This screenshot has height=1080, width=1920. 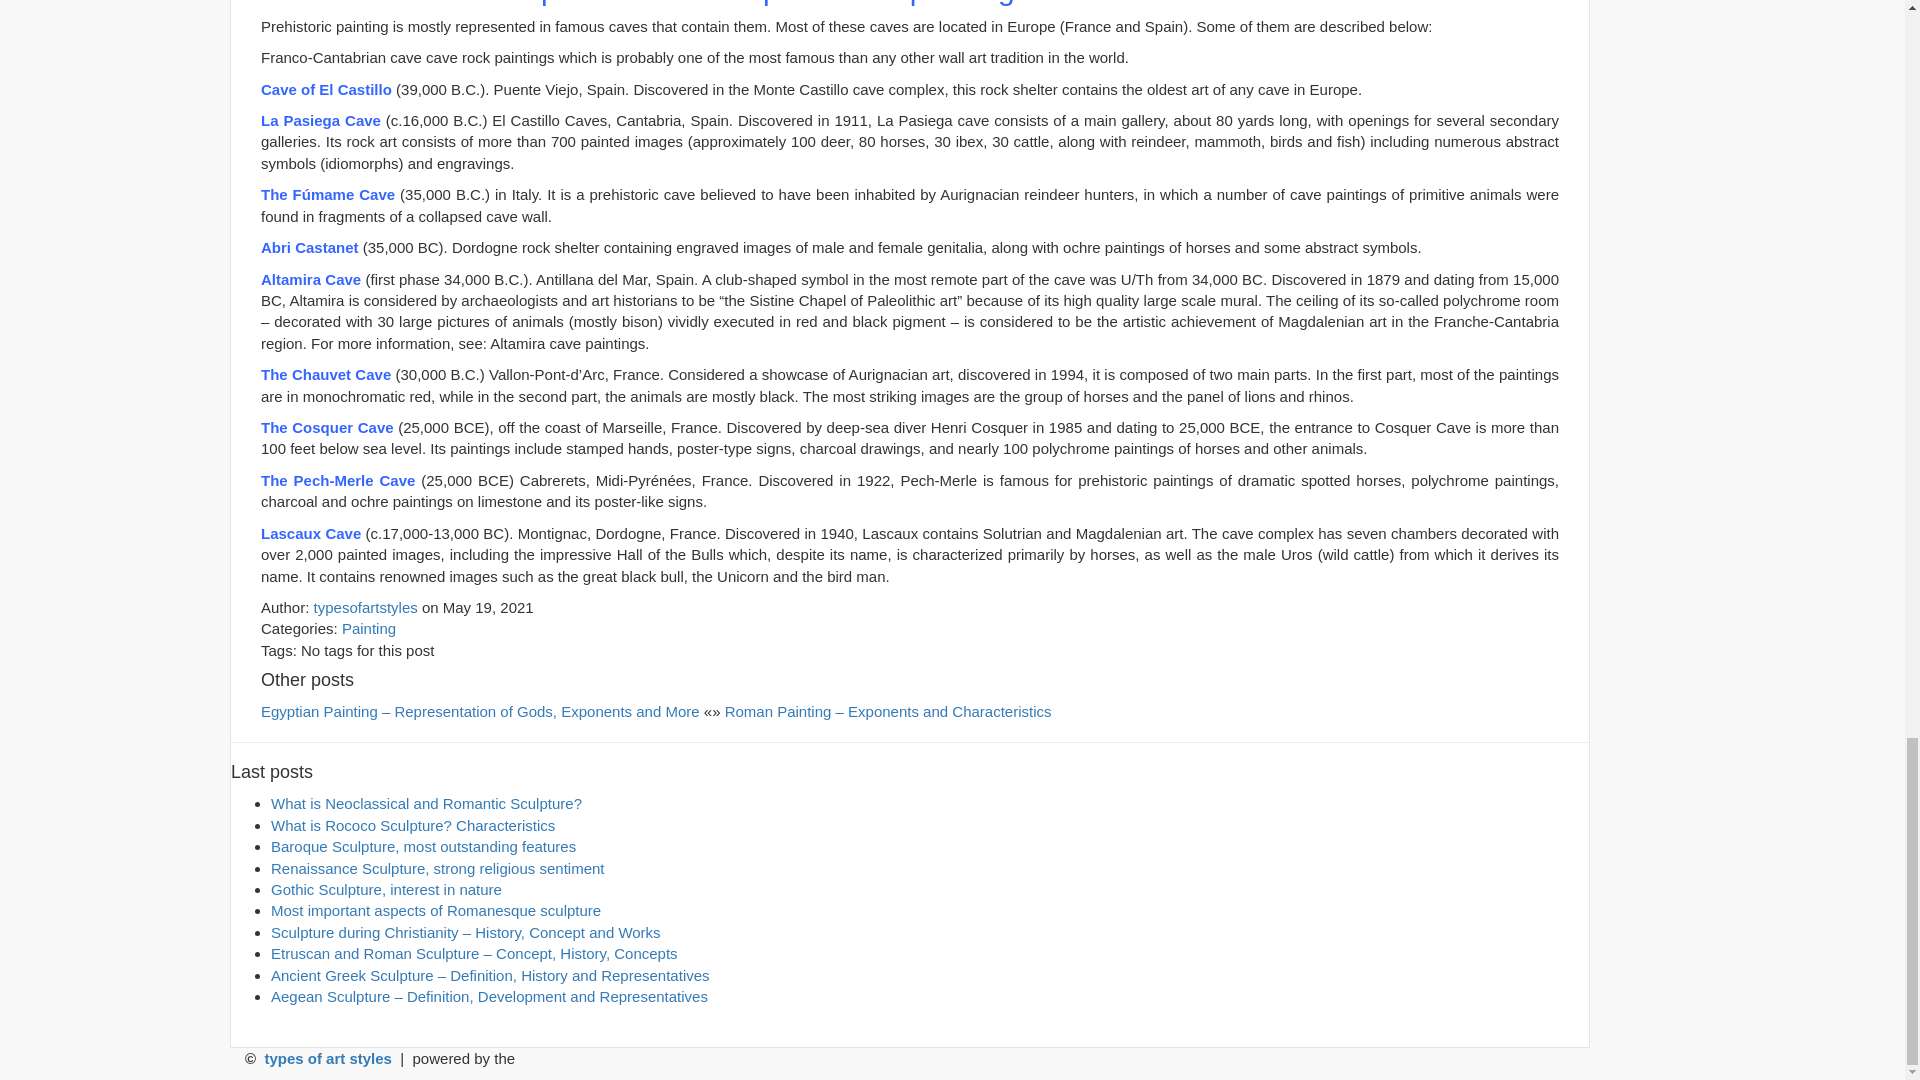 I want to click on Gothic Sculpture, interest in nature, so click(x=386, y=889).